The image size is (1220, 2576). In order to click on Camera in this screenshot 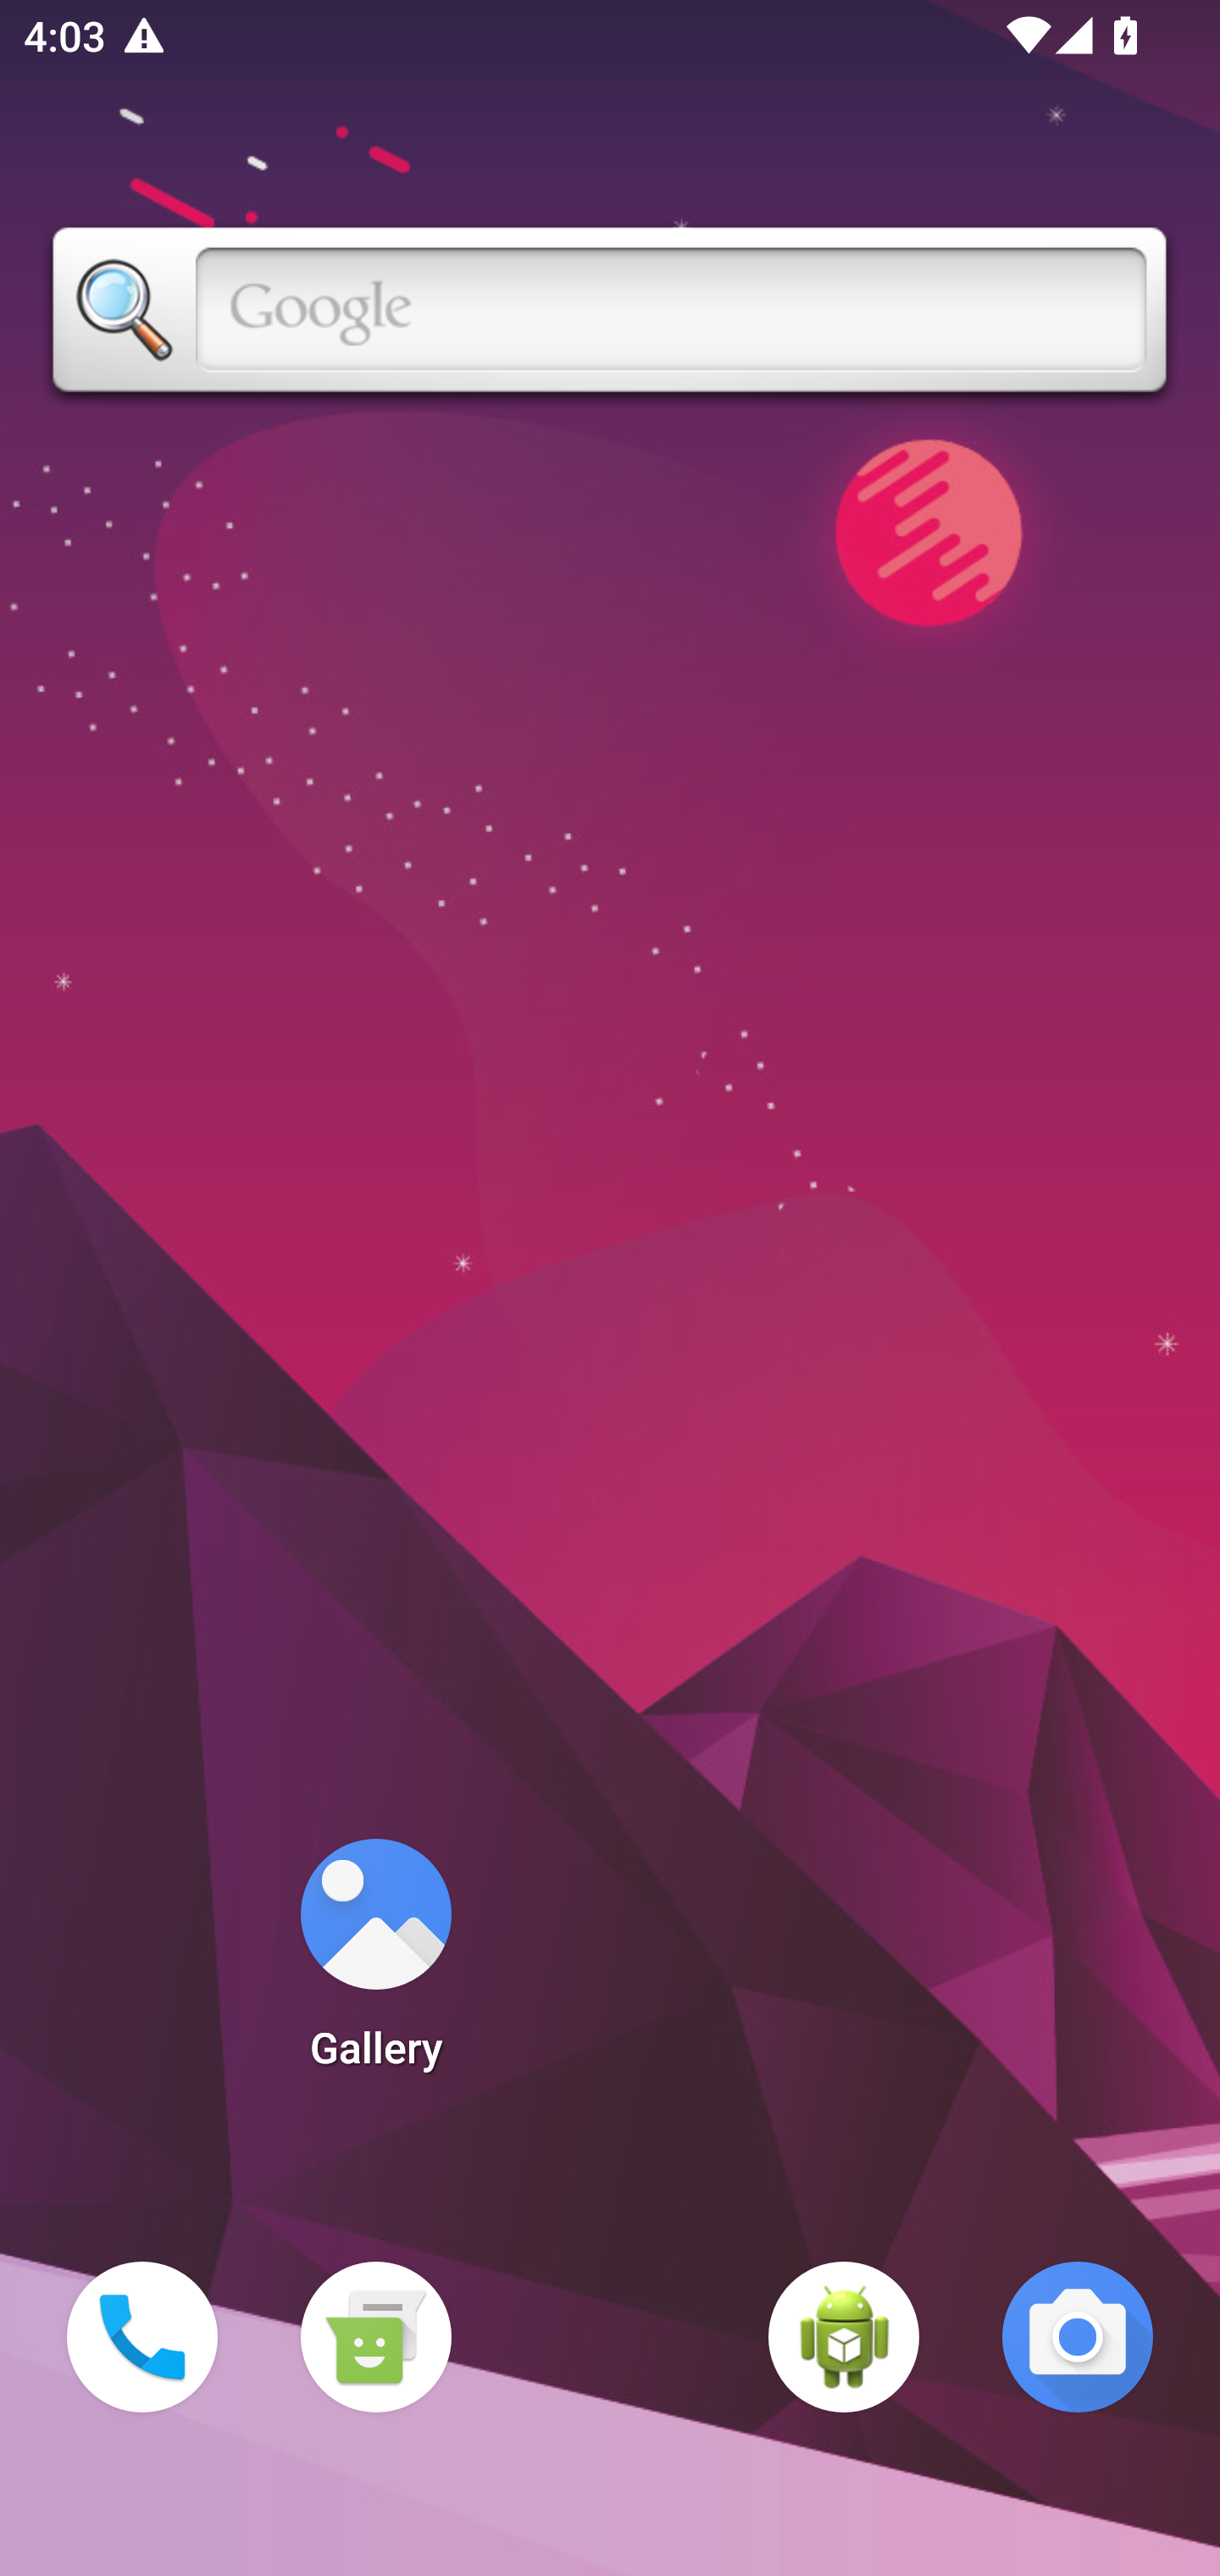, I will do `click(1078, 2337)`.